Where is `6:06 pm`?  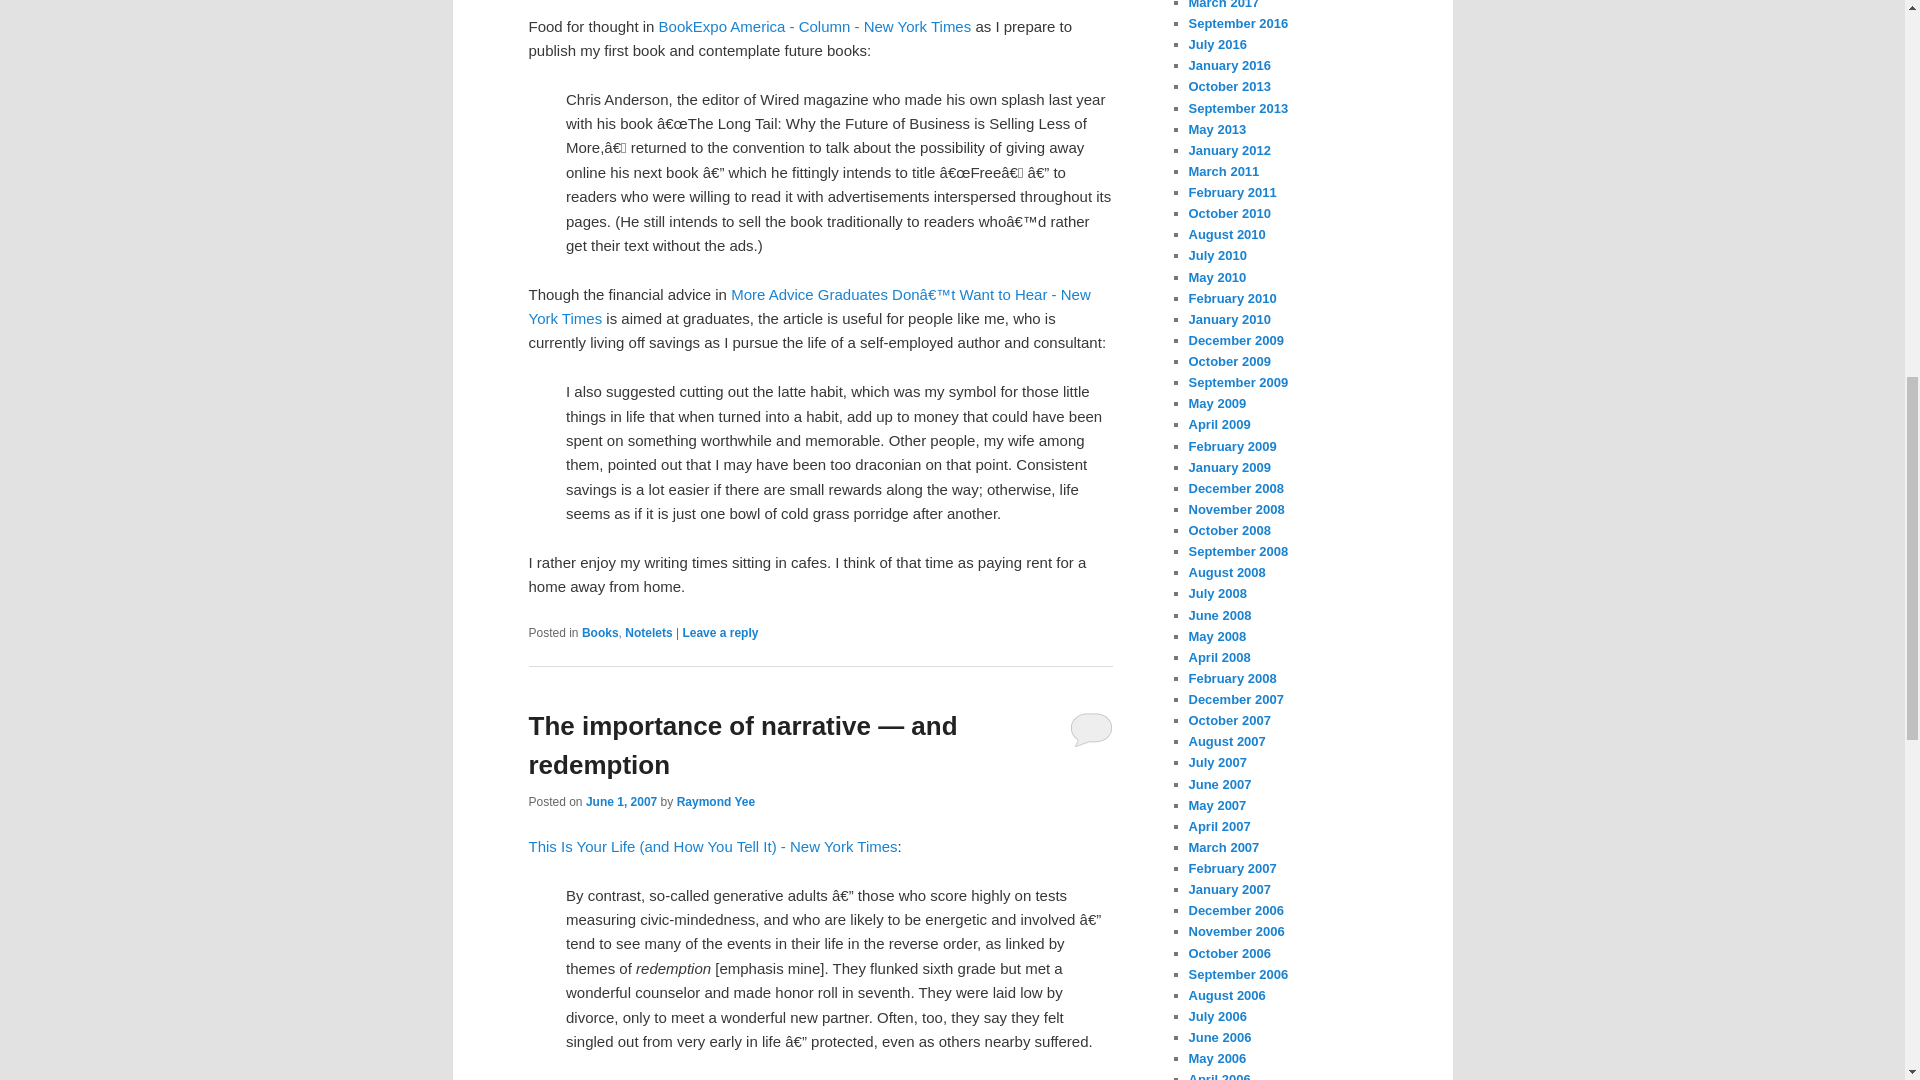
6:06 pm is located at coordinates (620, 800).